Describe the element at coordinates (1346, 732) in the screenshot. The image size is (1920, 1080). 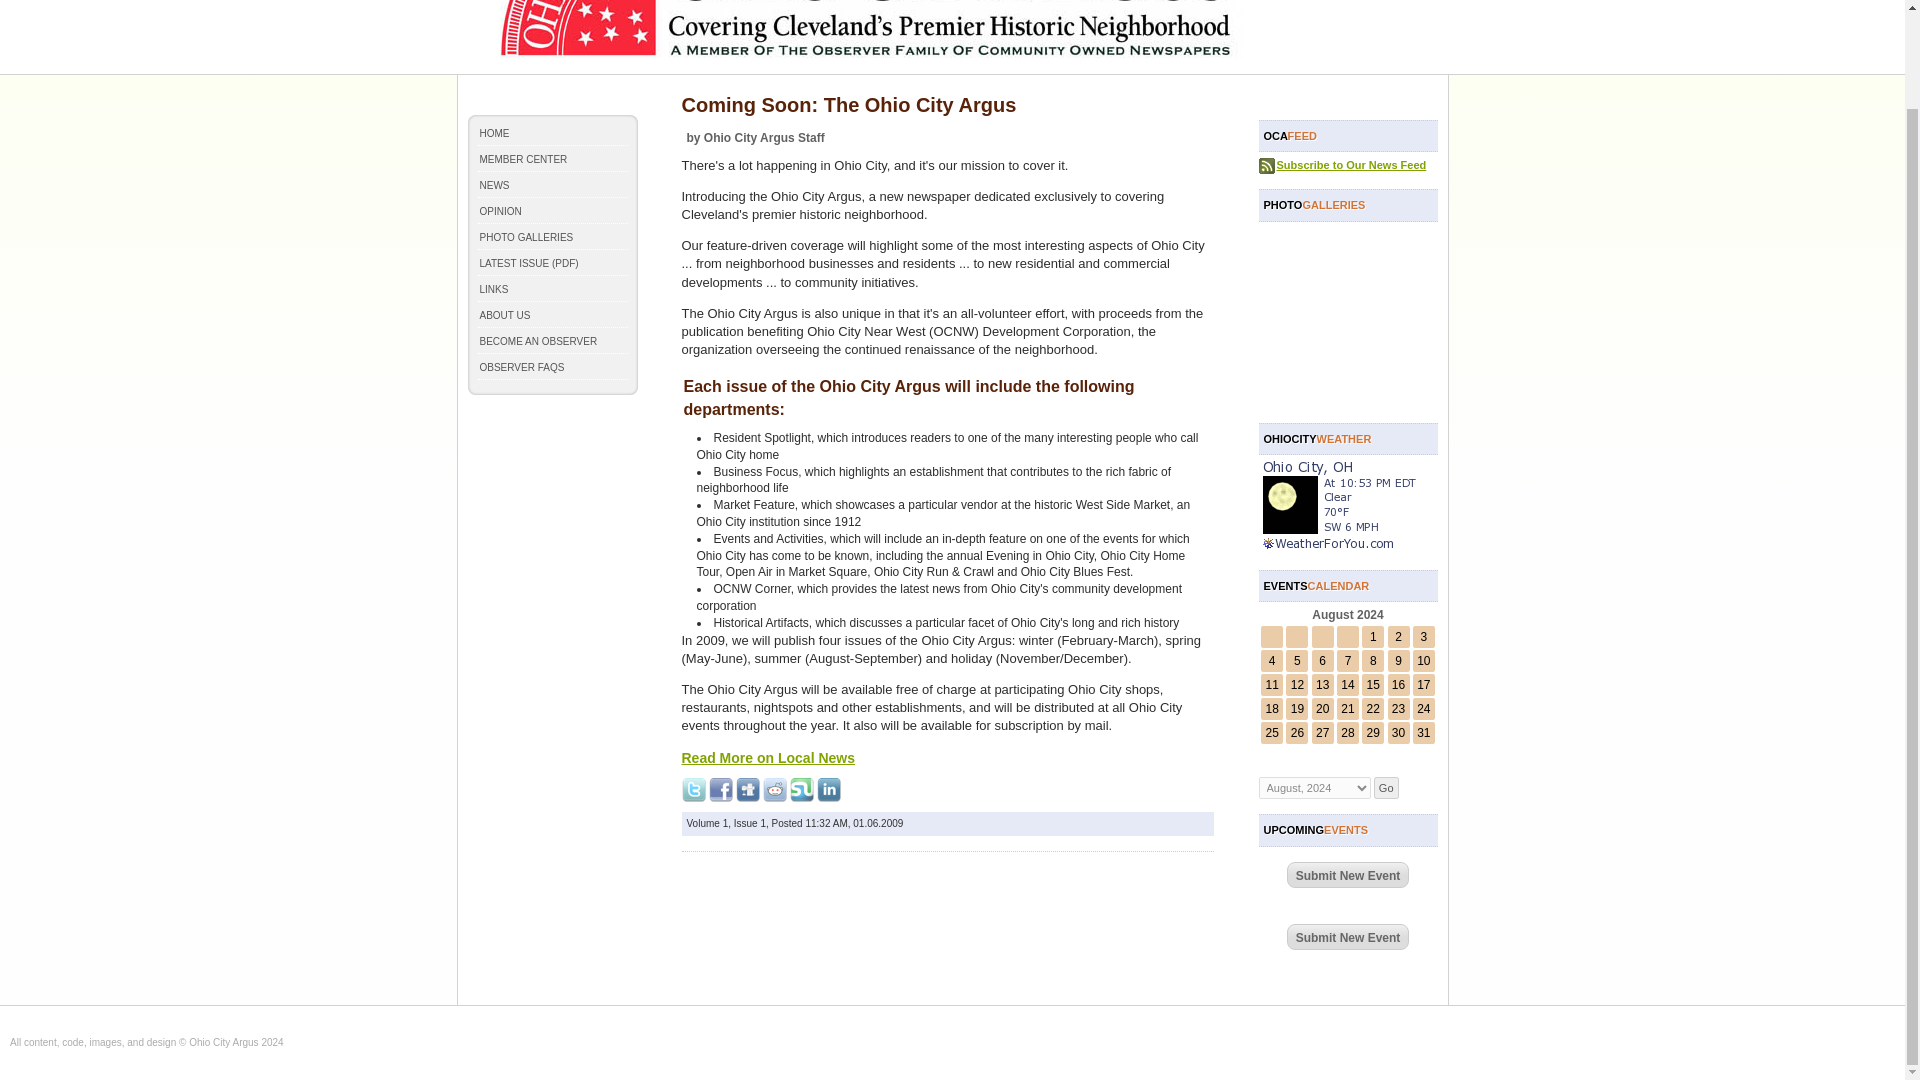
I see `28` at that location.